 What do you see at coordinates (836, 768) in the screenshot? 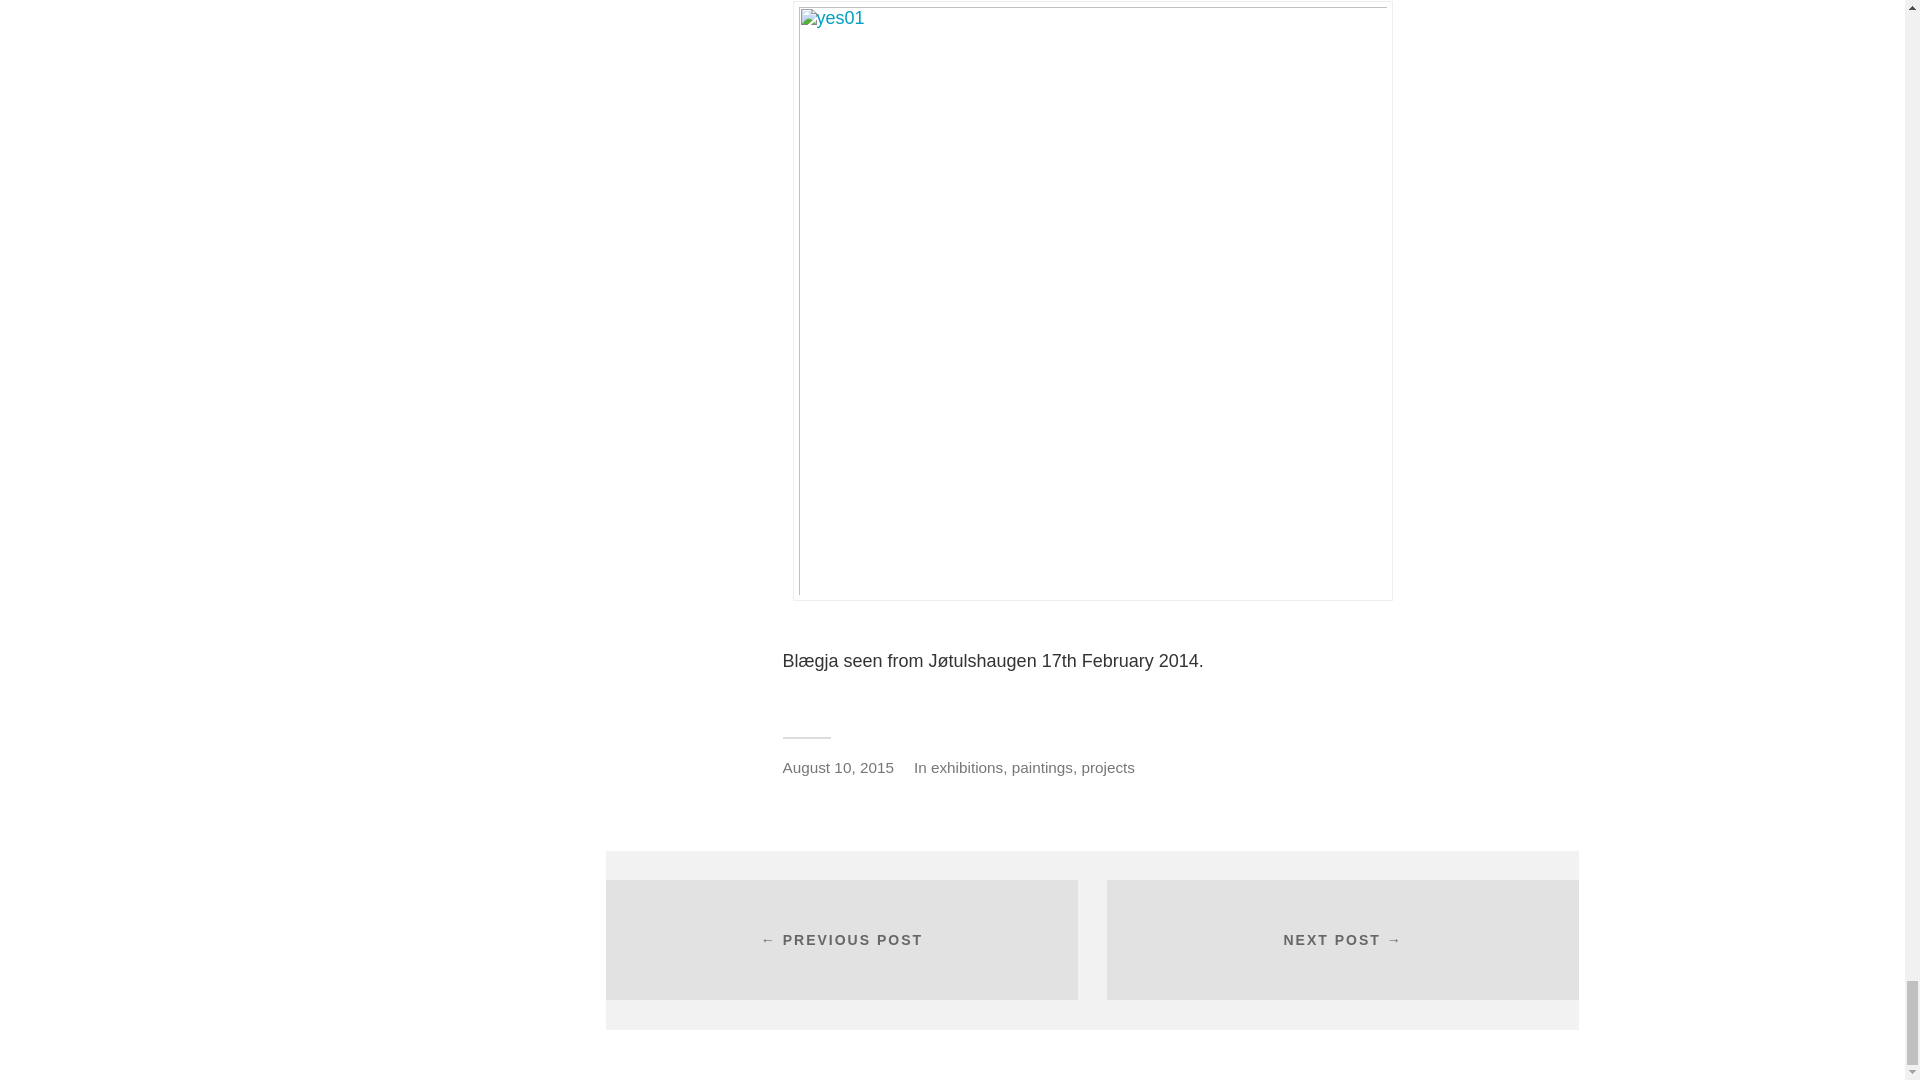
I see `August 10, 2015` at bounding box center [836, 768].